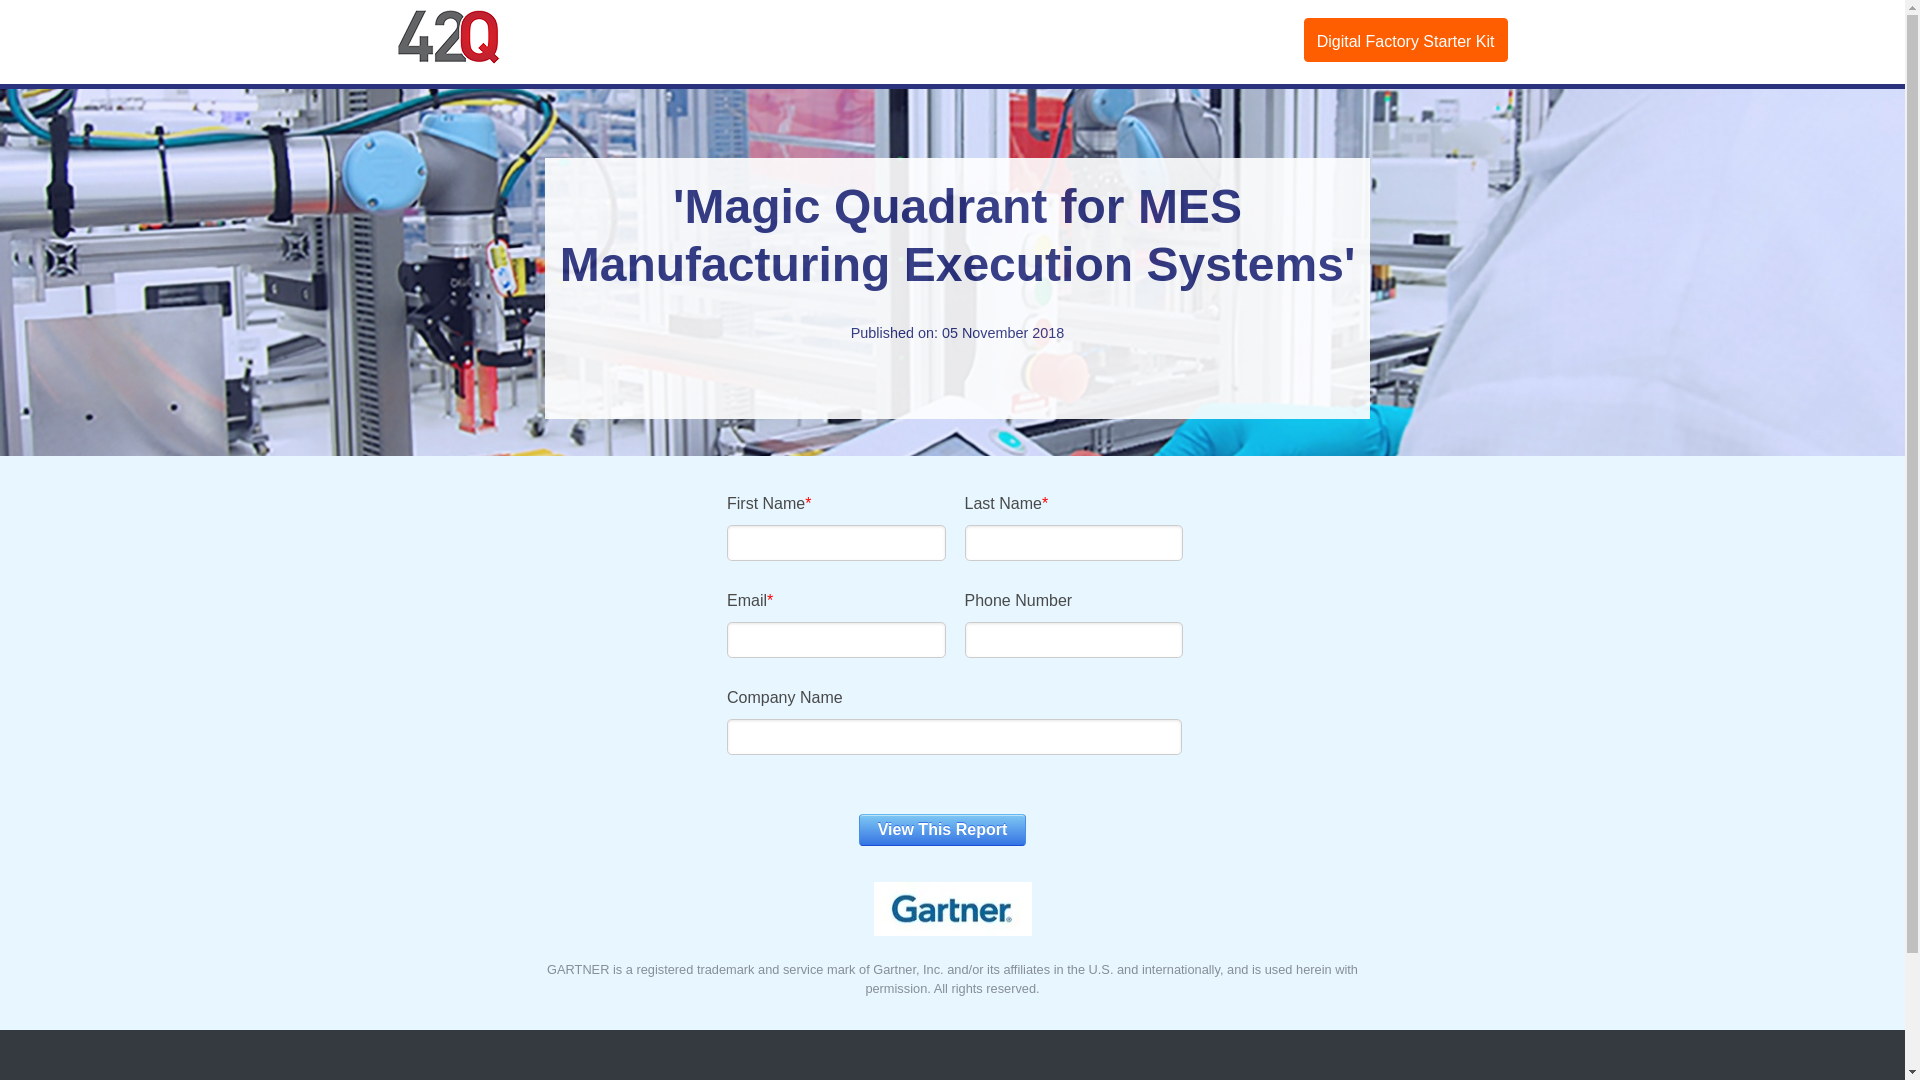  What do you see at coordinates (1406, 40) in the screenshot?
I see `Digital Factory Starter Kit` at bounding box center [1406, 40].